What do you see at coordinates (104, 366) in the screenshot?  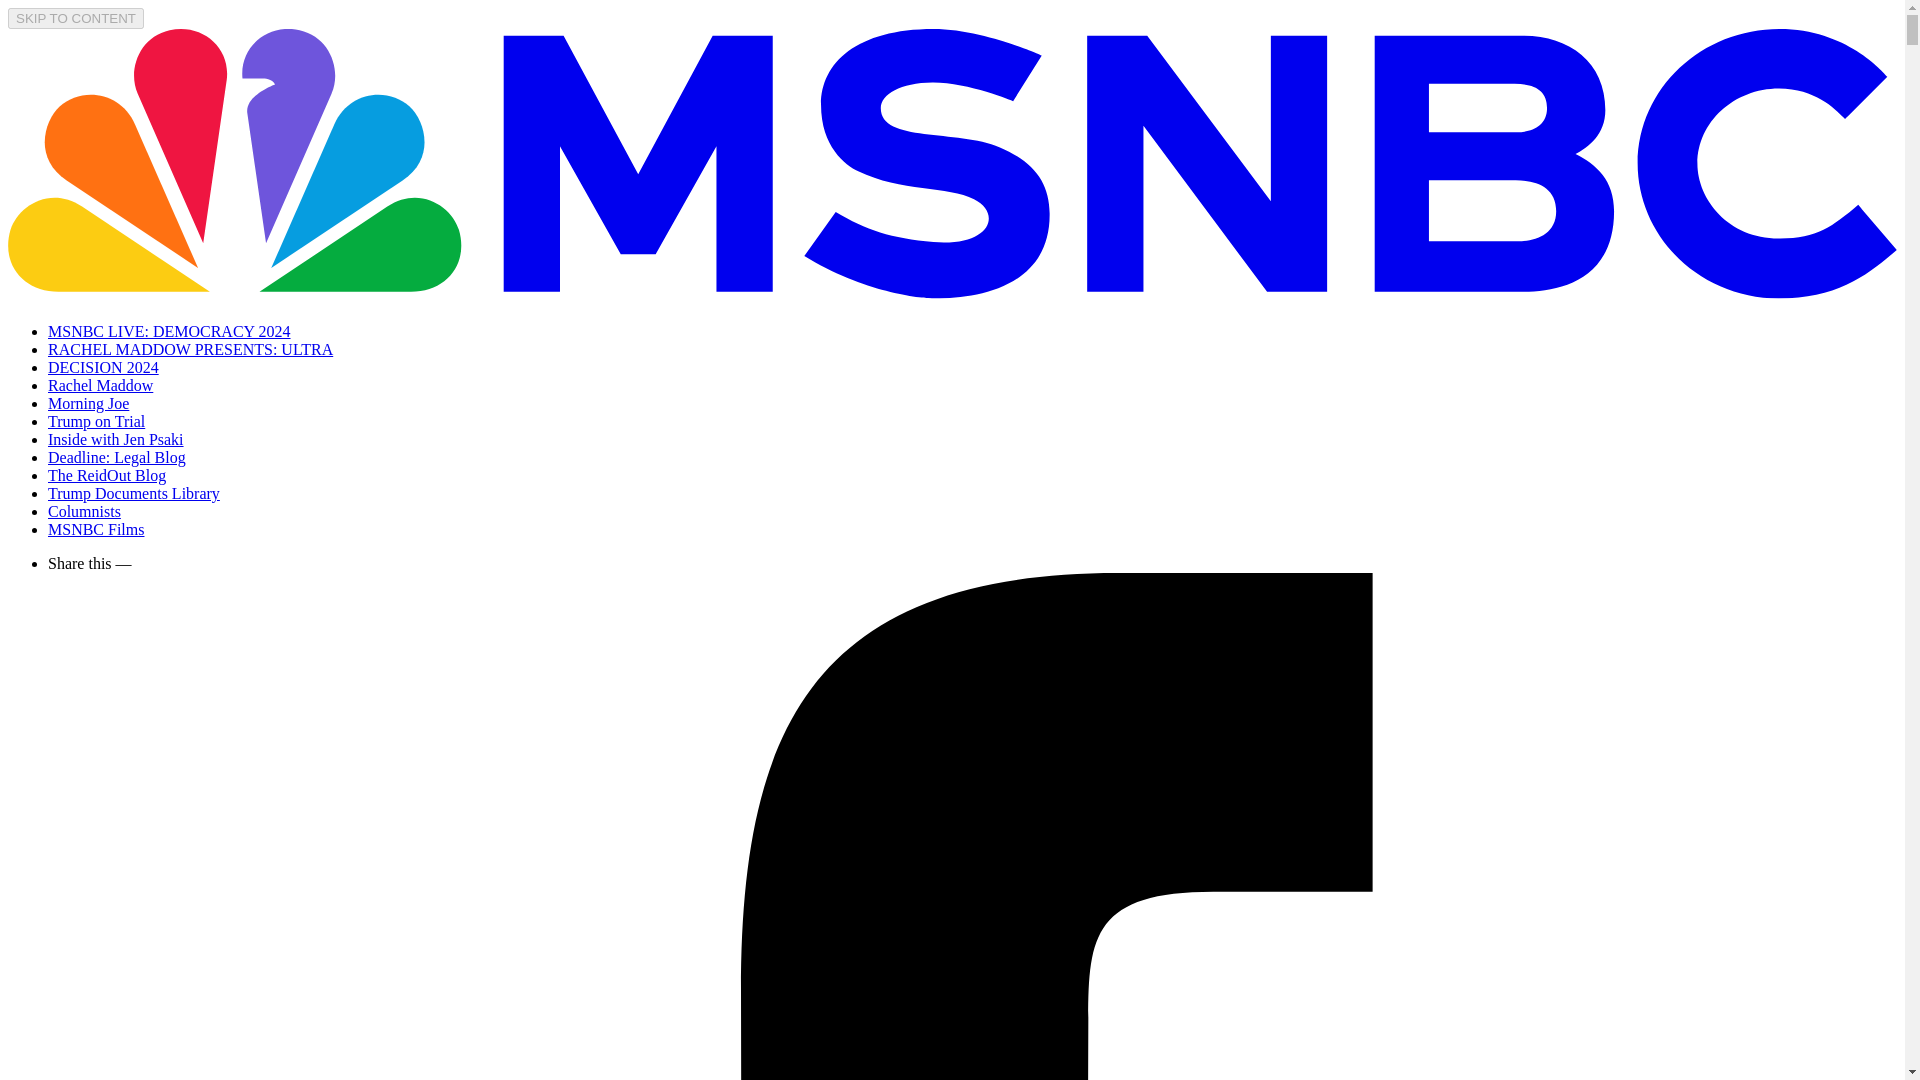 I see `DECISION 2024` at bounding box center [104, 366].